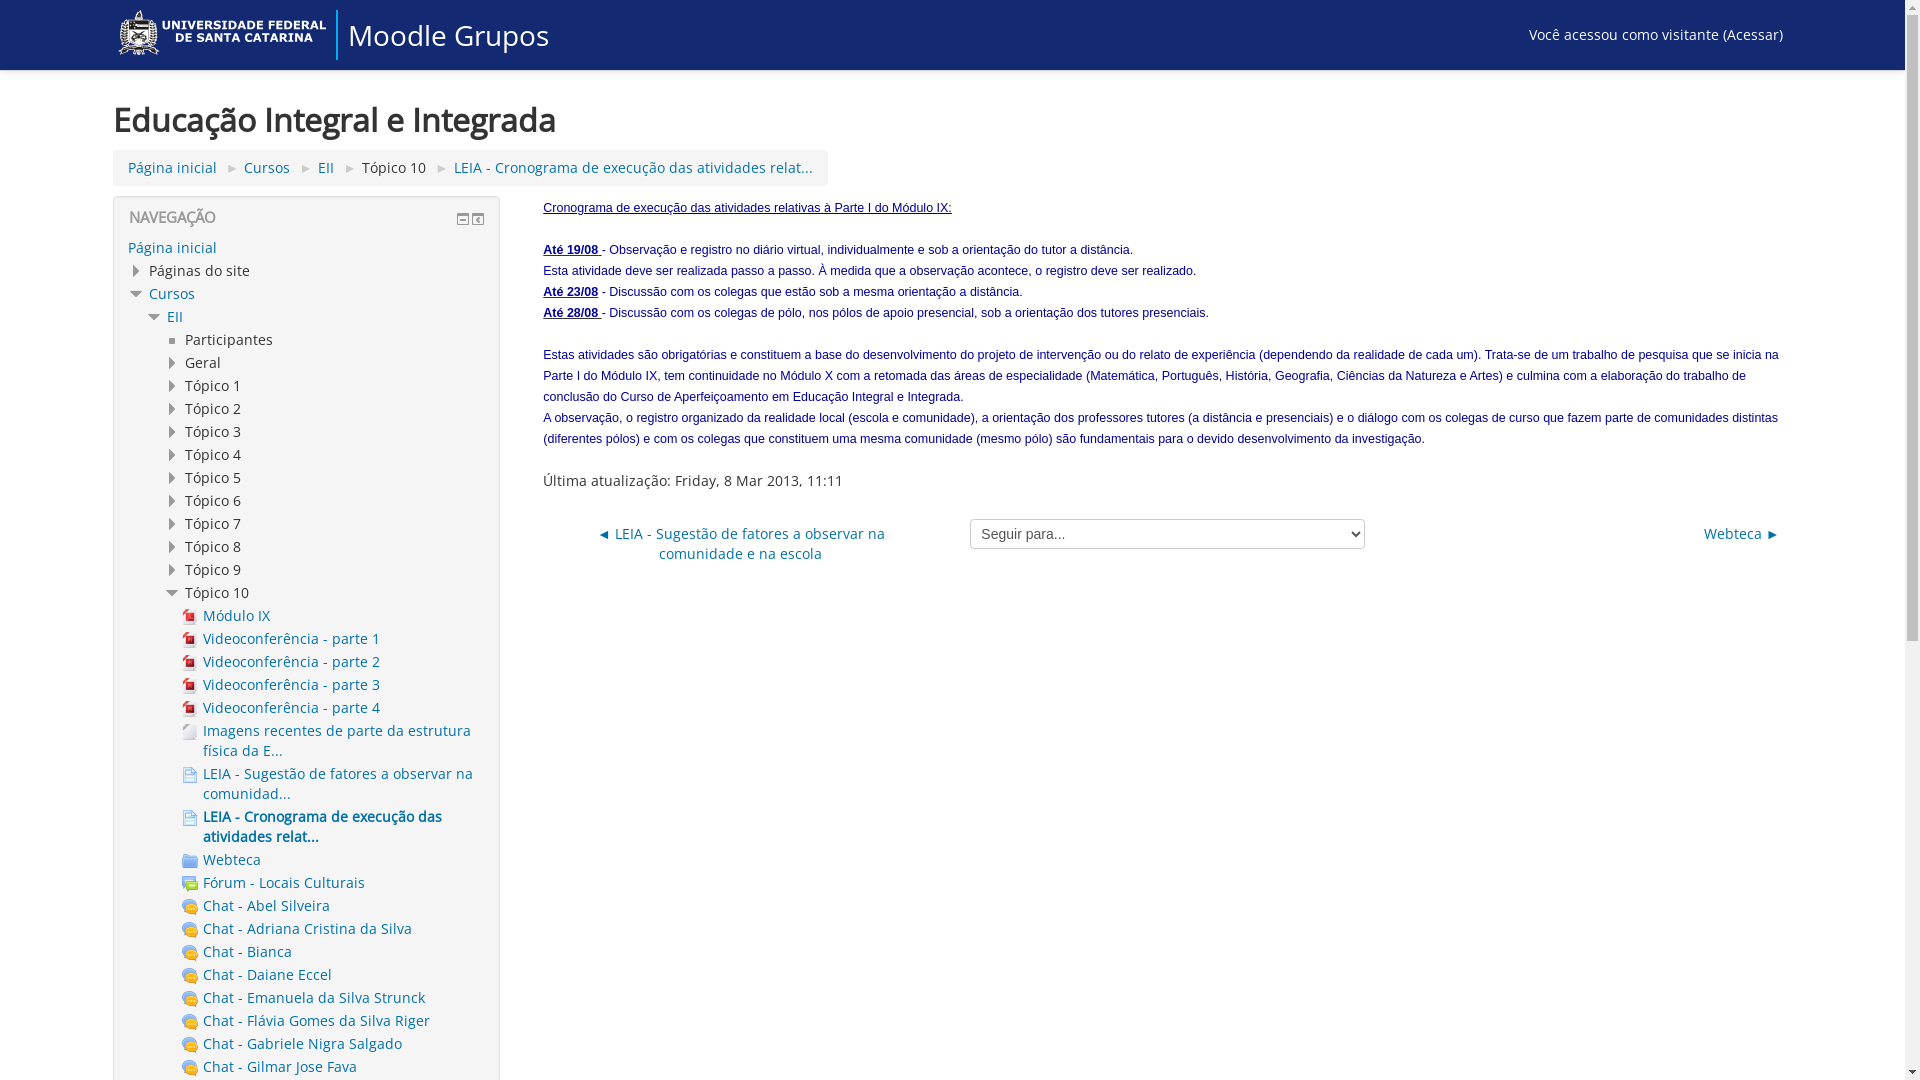 The width and height of the screenshot is (1920, 1080). I want to click on Cursos, so click(171, 294).